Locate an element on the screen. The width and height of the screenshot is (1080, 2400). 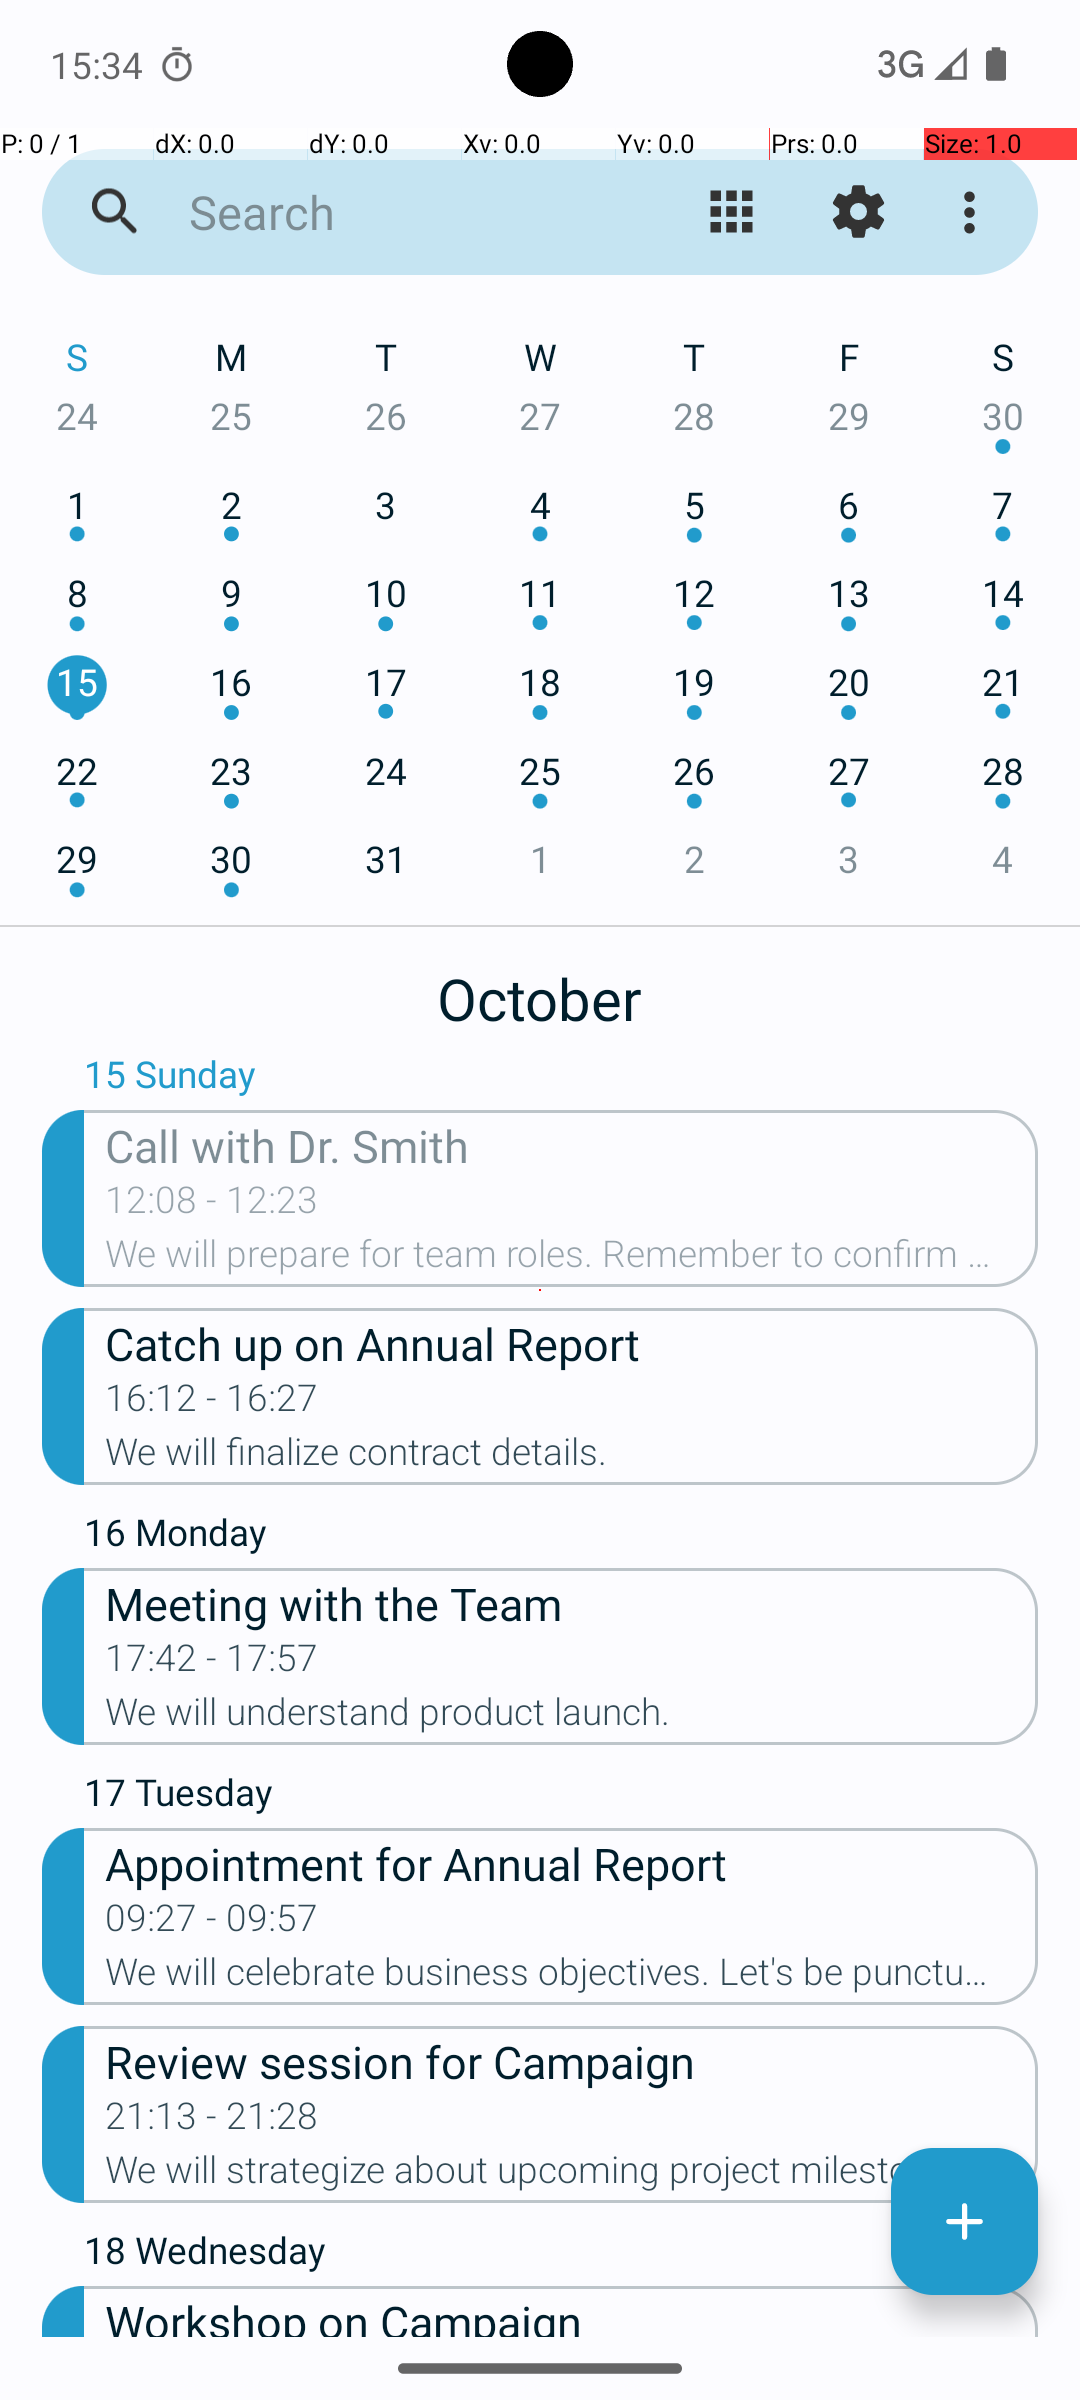
21:13 - 21:28 is located at coordinates (212, 2122).